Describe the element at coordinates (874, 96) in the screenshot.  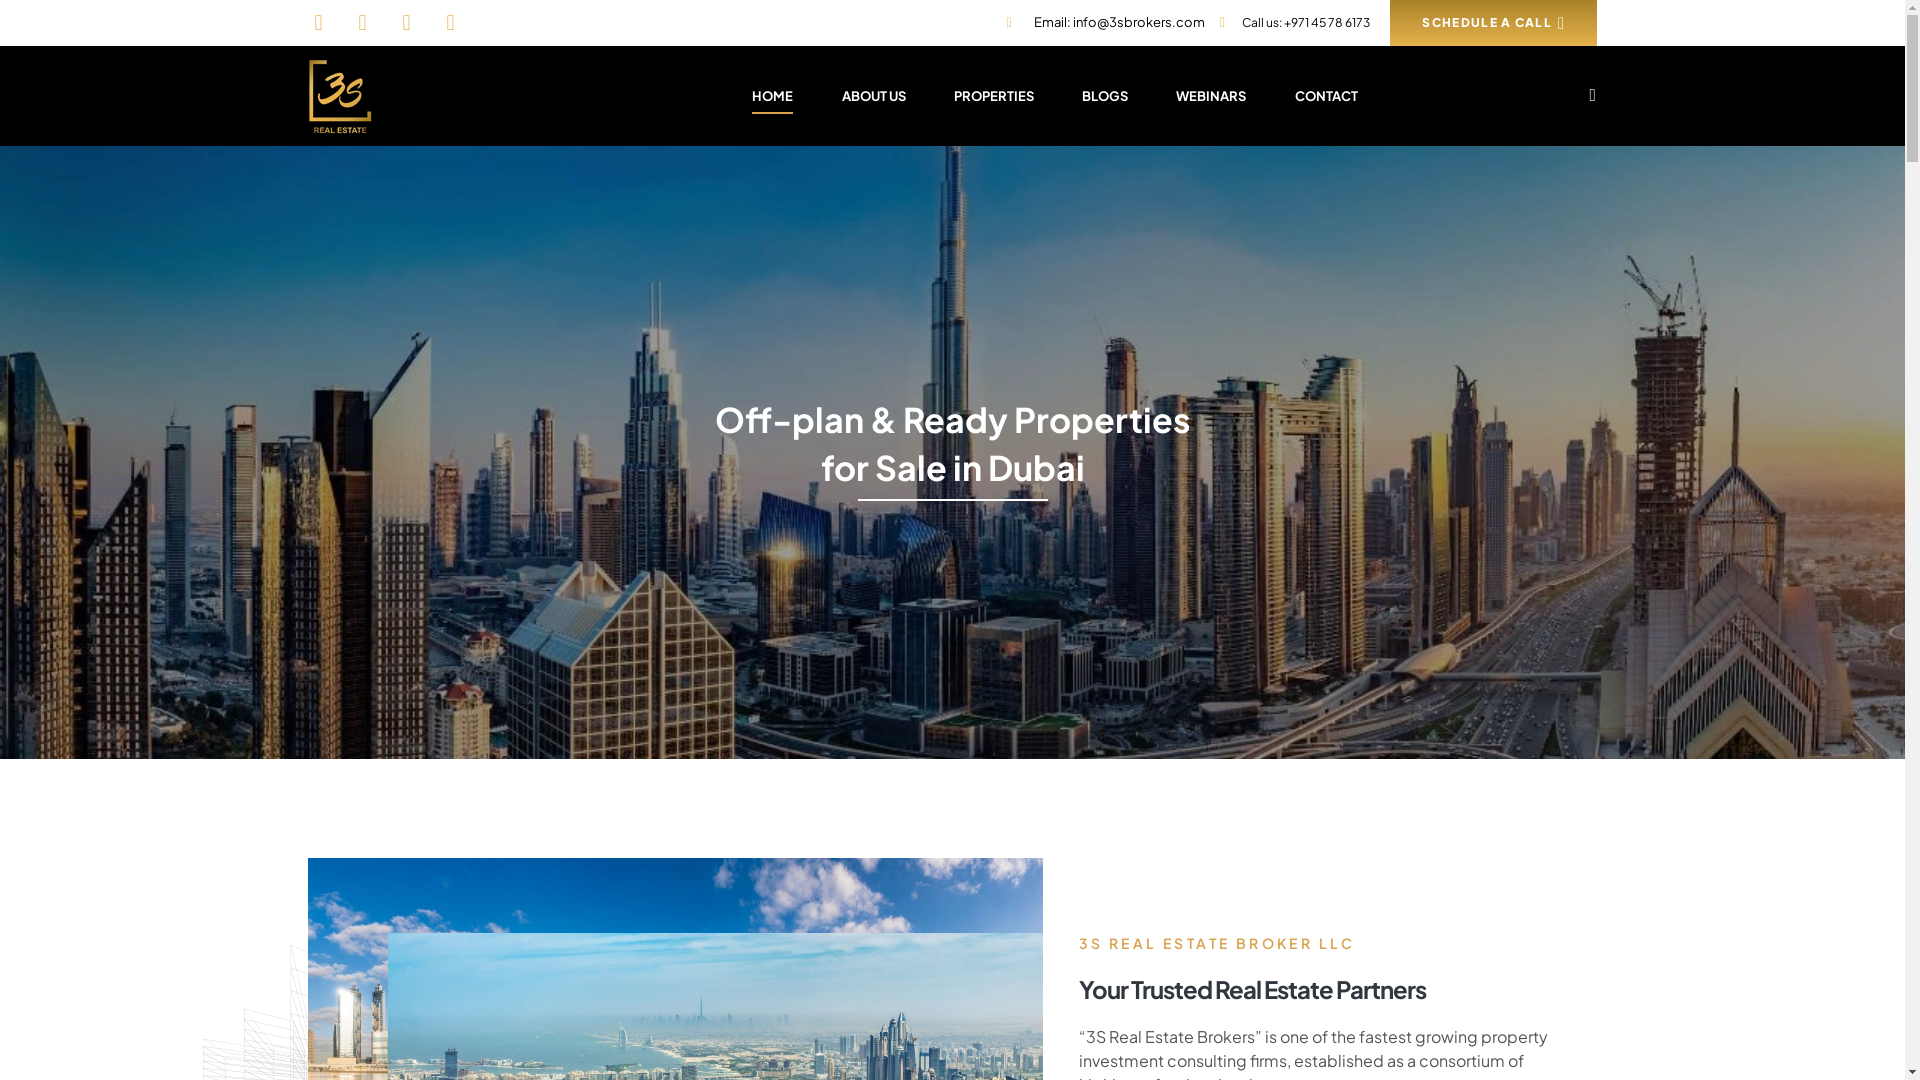
I see `ABOUT US` at that location.